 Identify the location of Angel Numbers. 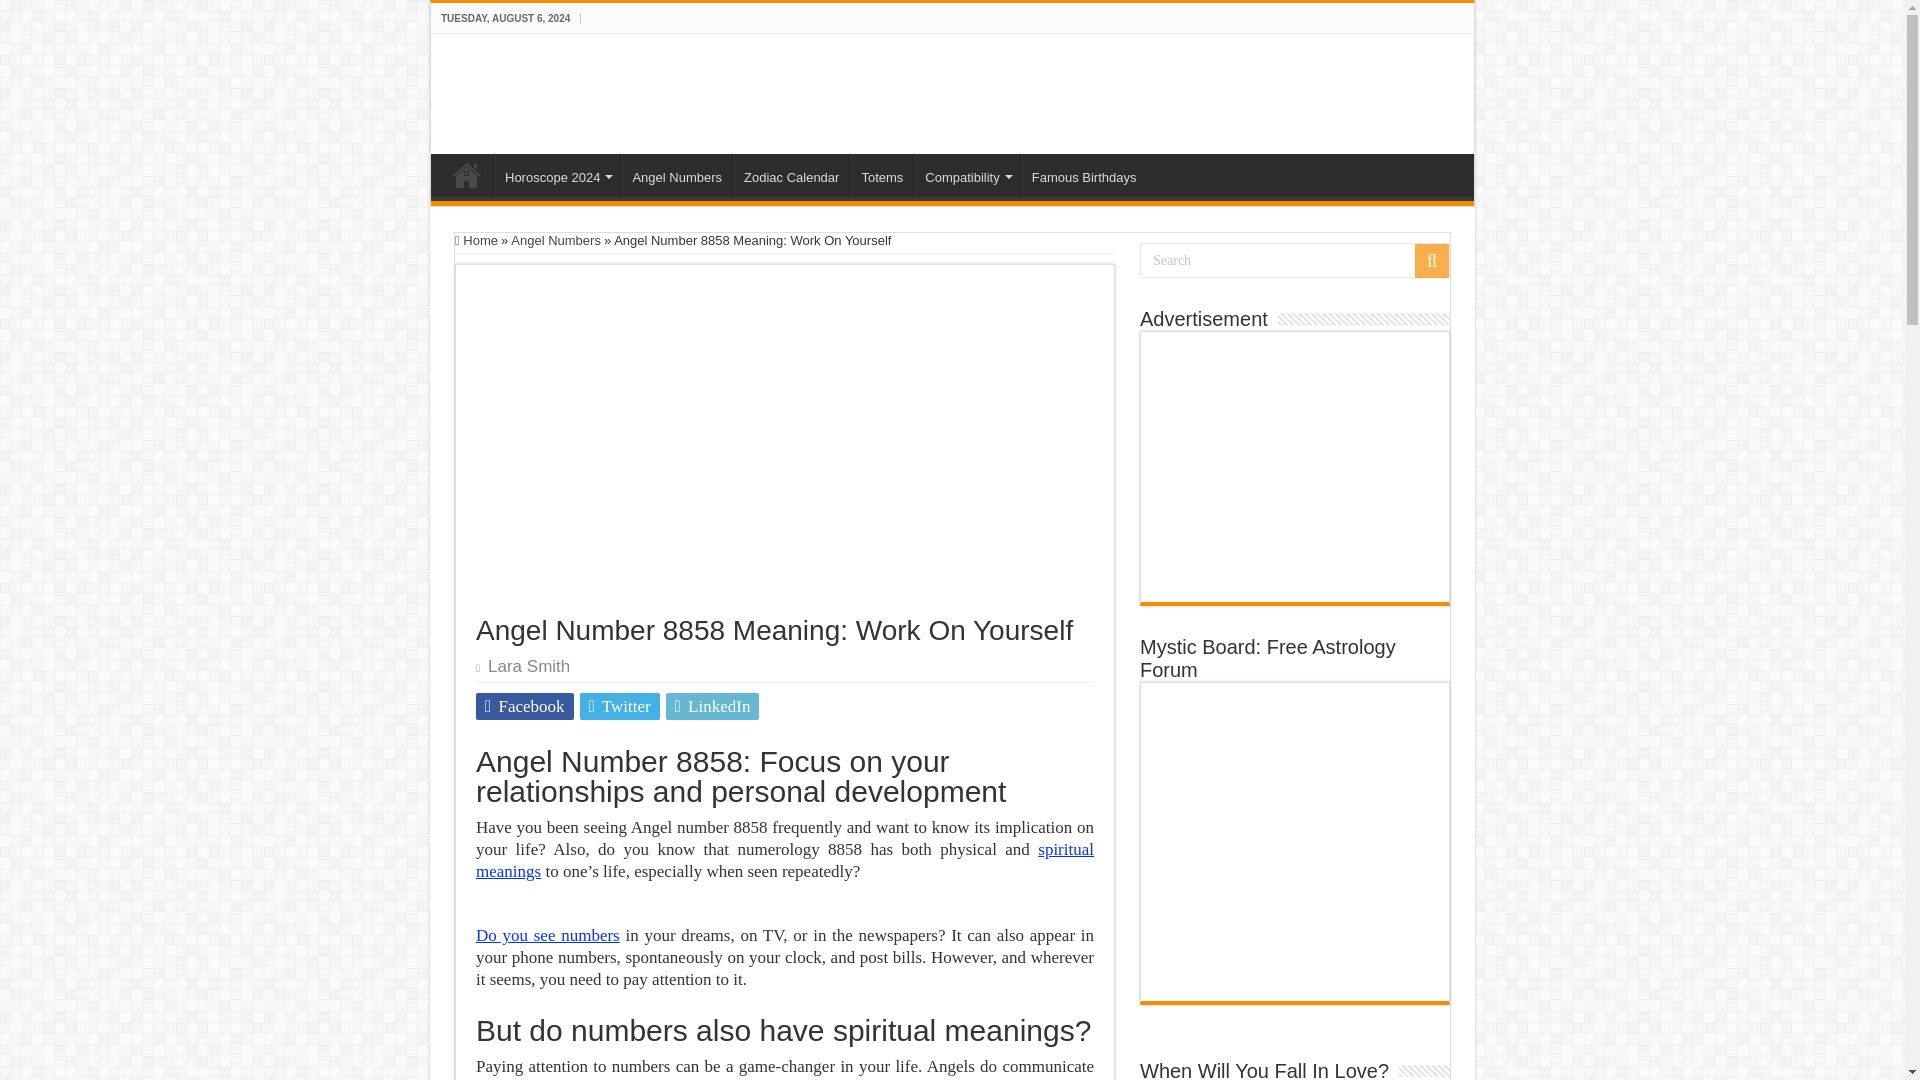
(676, 174).